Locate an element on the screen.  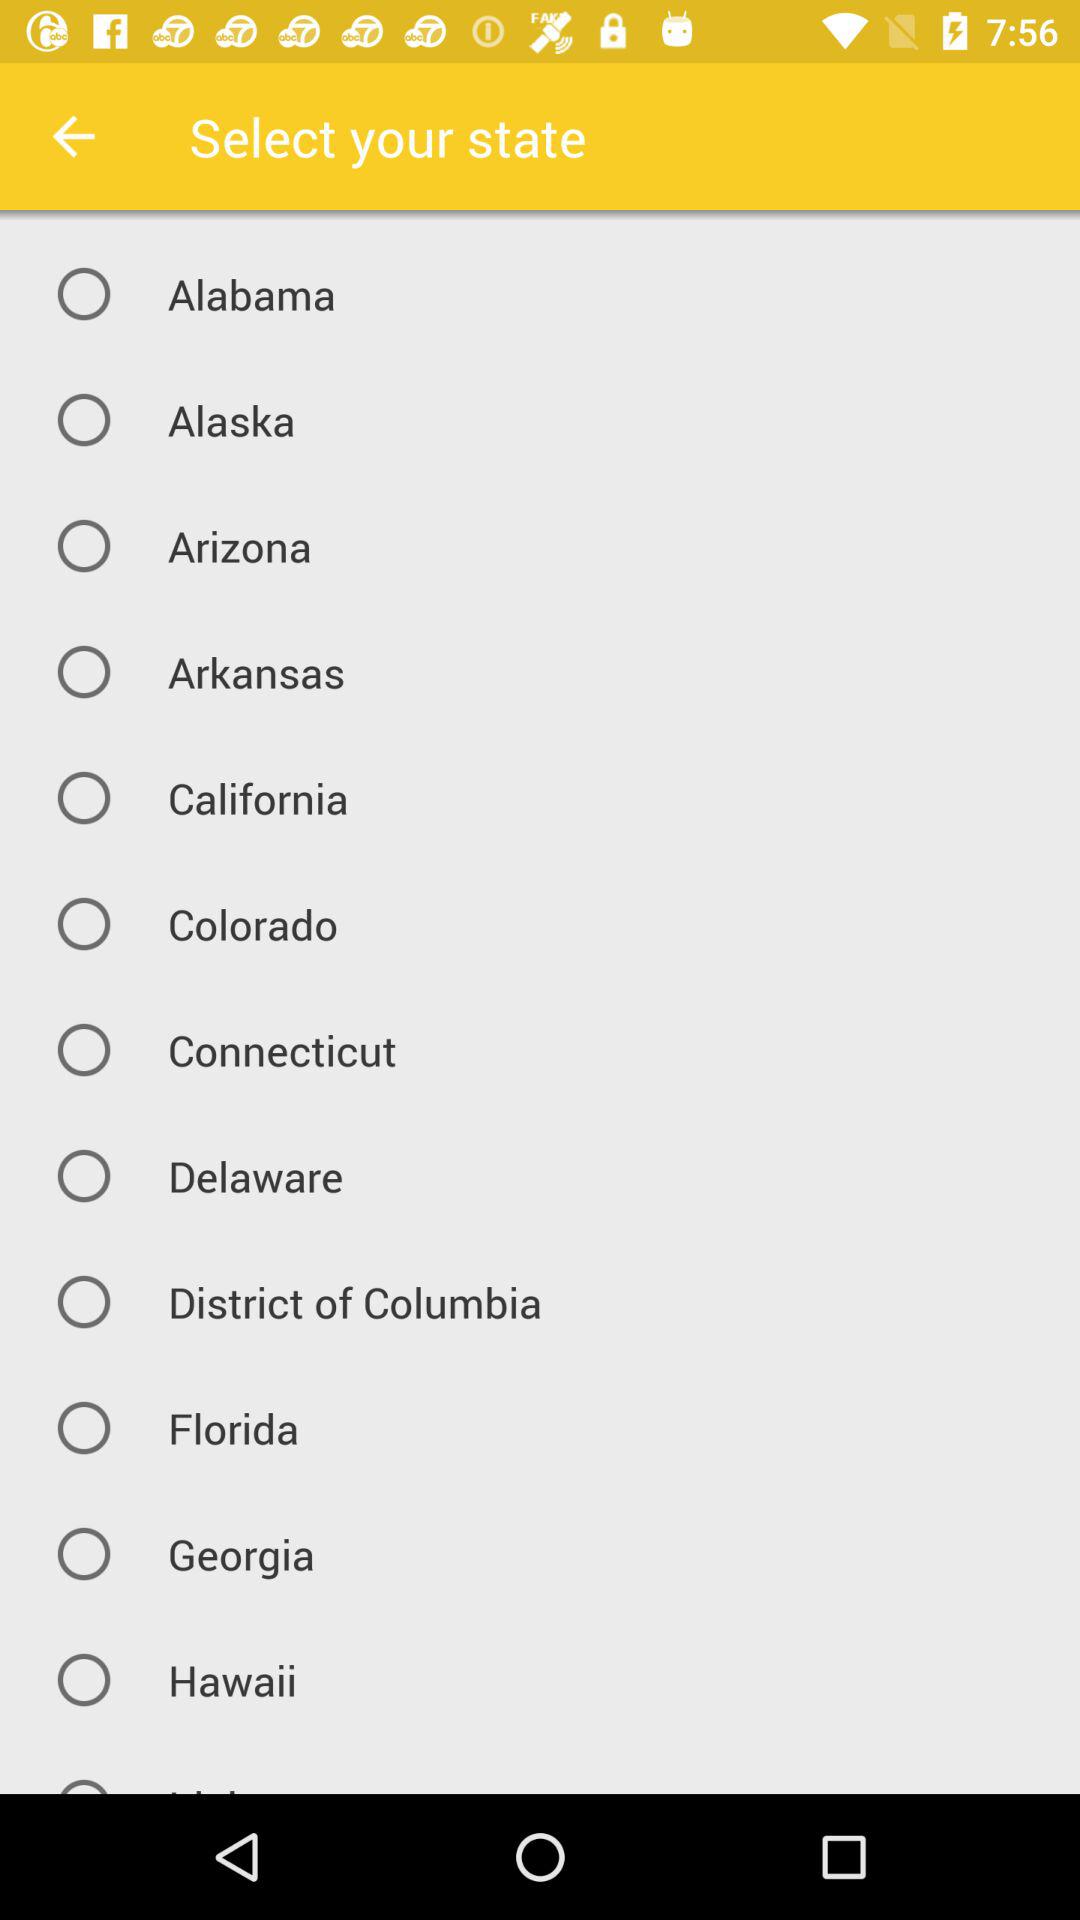
return to previous screen is located at coordinates (74, 136).